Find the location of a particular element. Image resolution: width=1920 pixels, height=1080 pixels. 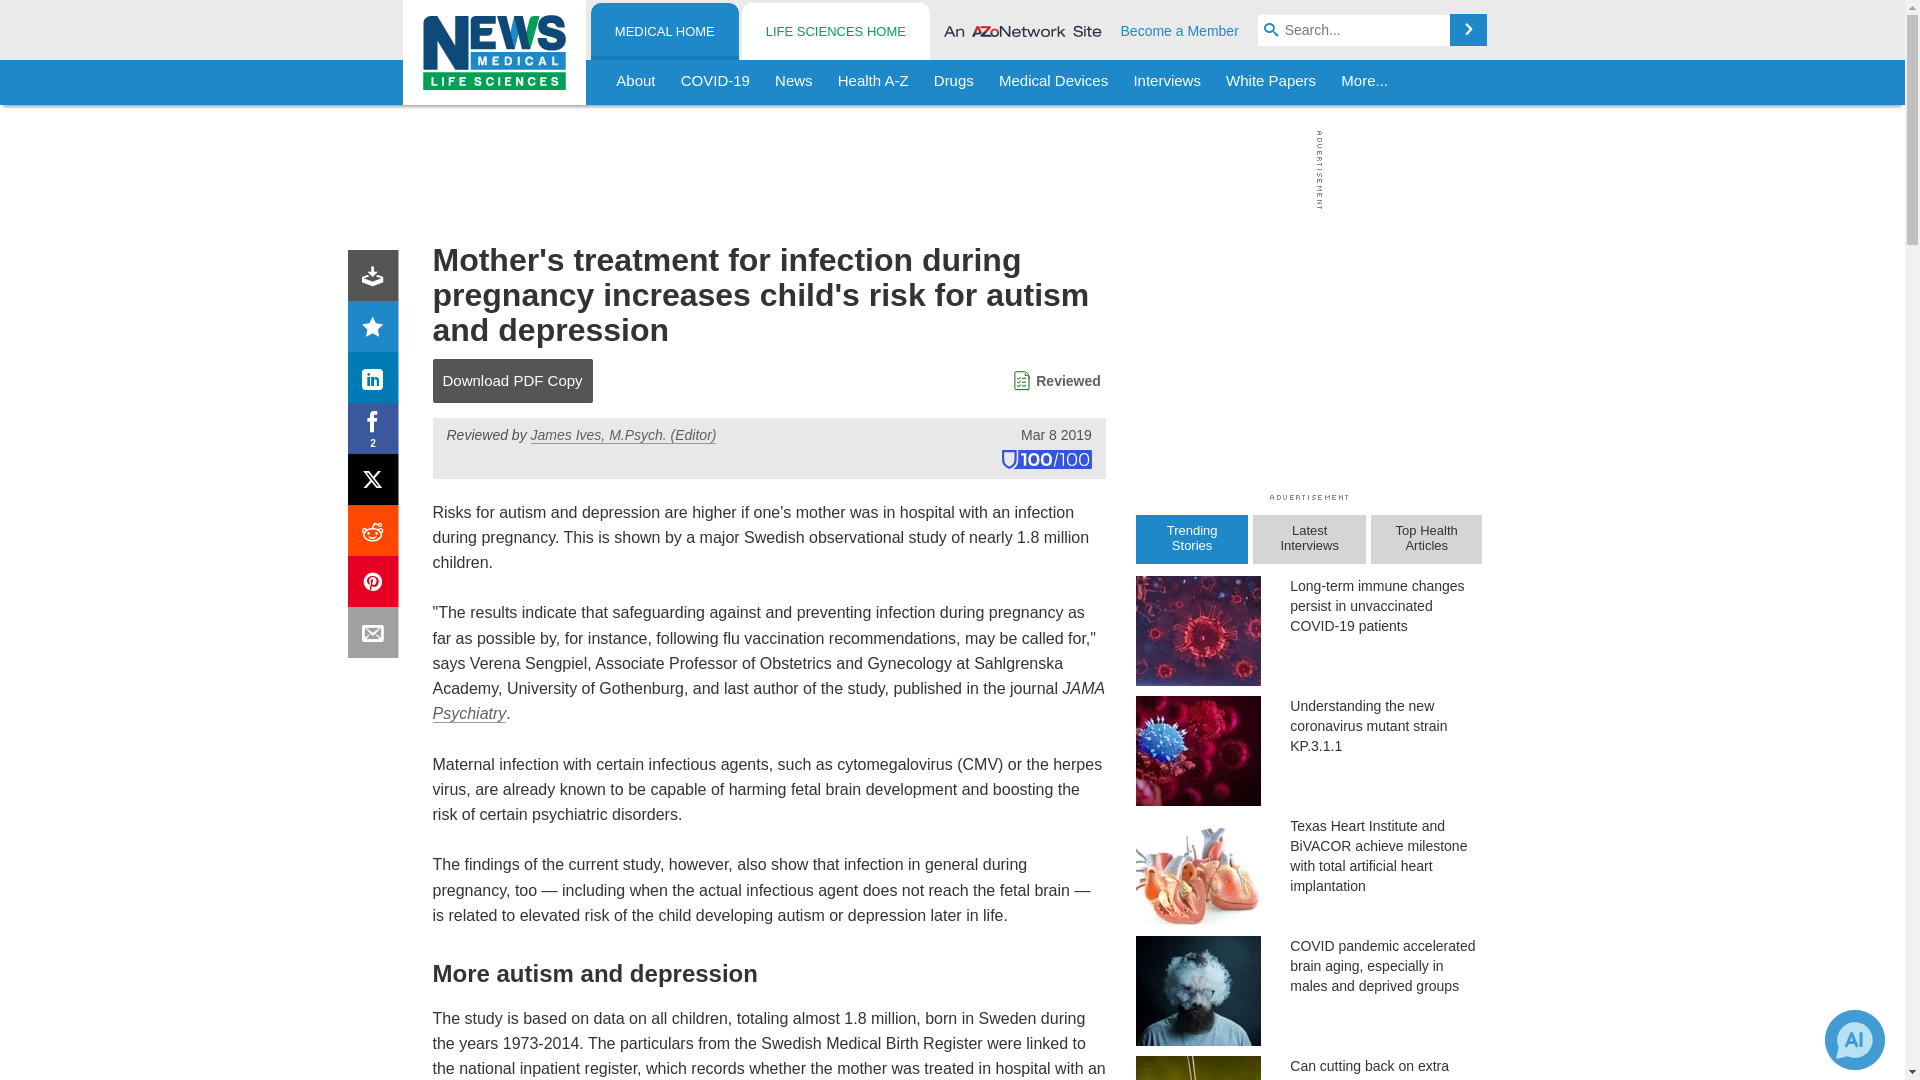

Pinterest is located at coordinates (377, 586).